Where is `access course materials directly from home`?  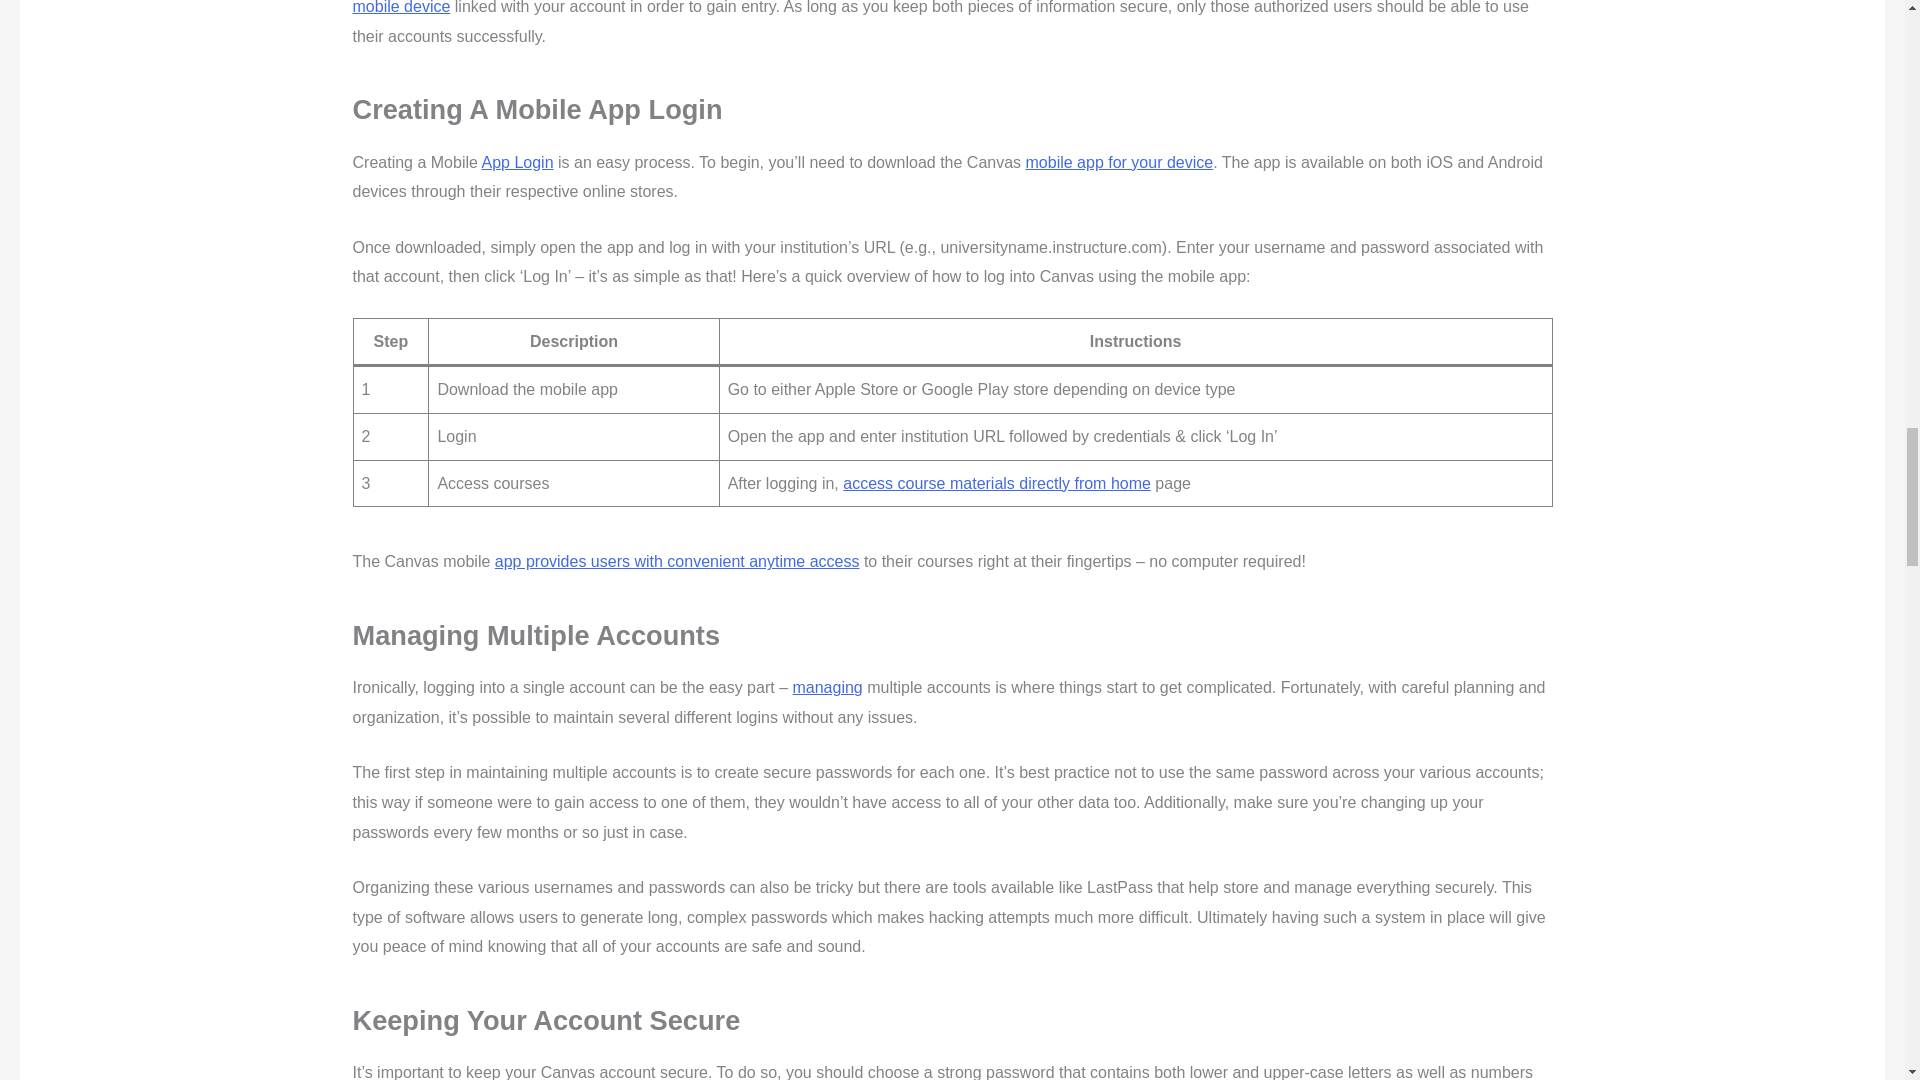 access course materials directly from home is located at coordinates (996, 484).